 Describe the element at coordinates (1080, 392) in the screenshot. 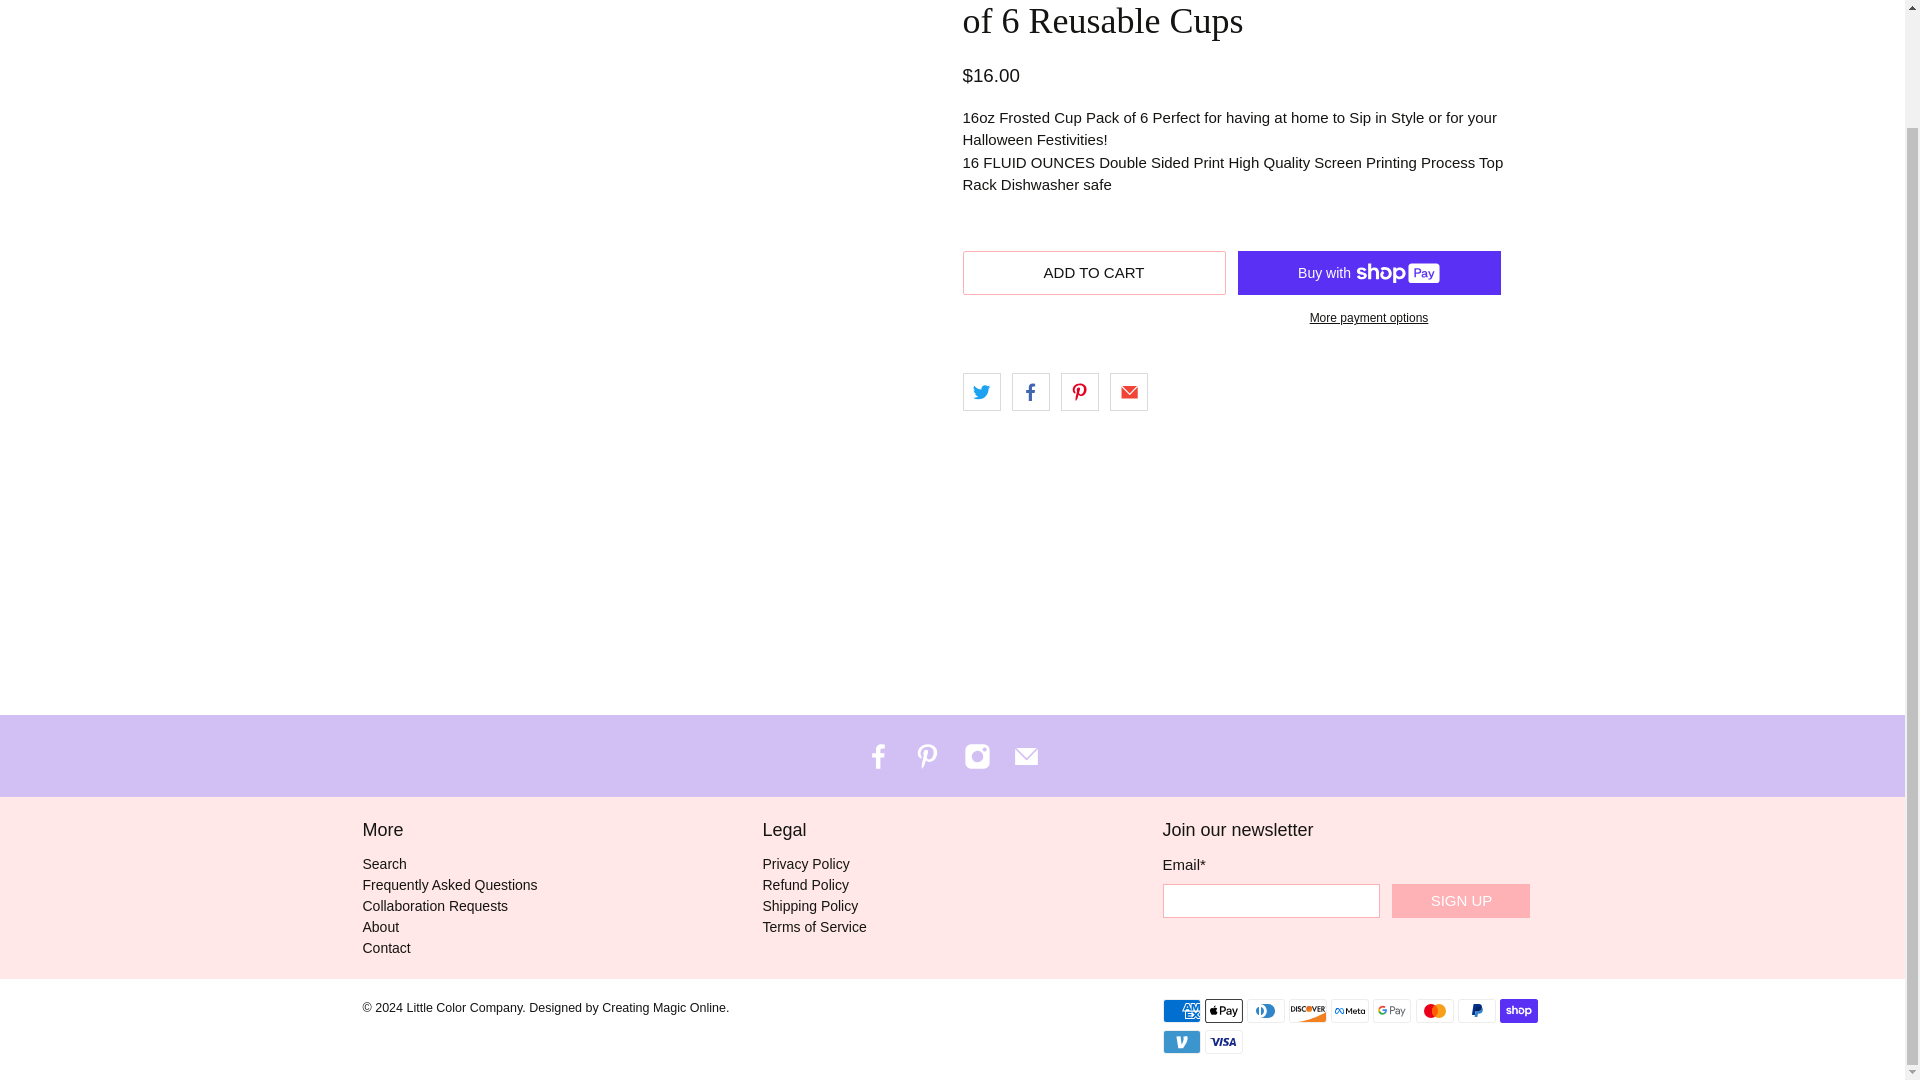

I see `Share this on Pinterest` at that location.